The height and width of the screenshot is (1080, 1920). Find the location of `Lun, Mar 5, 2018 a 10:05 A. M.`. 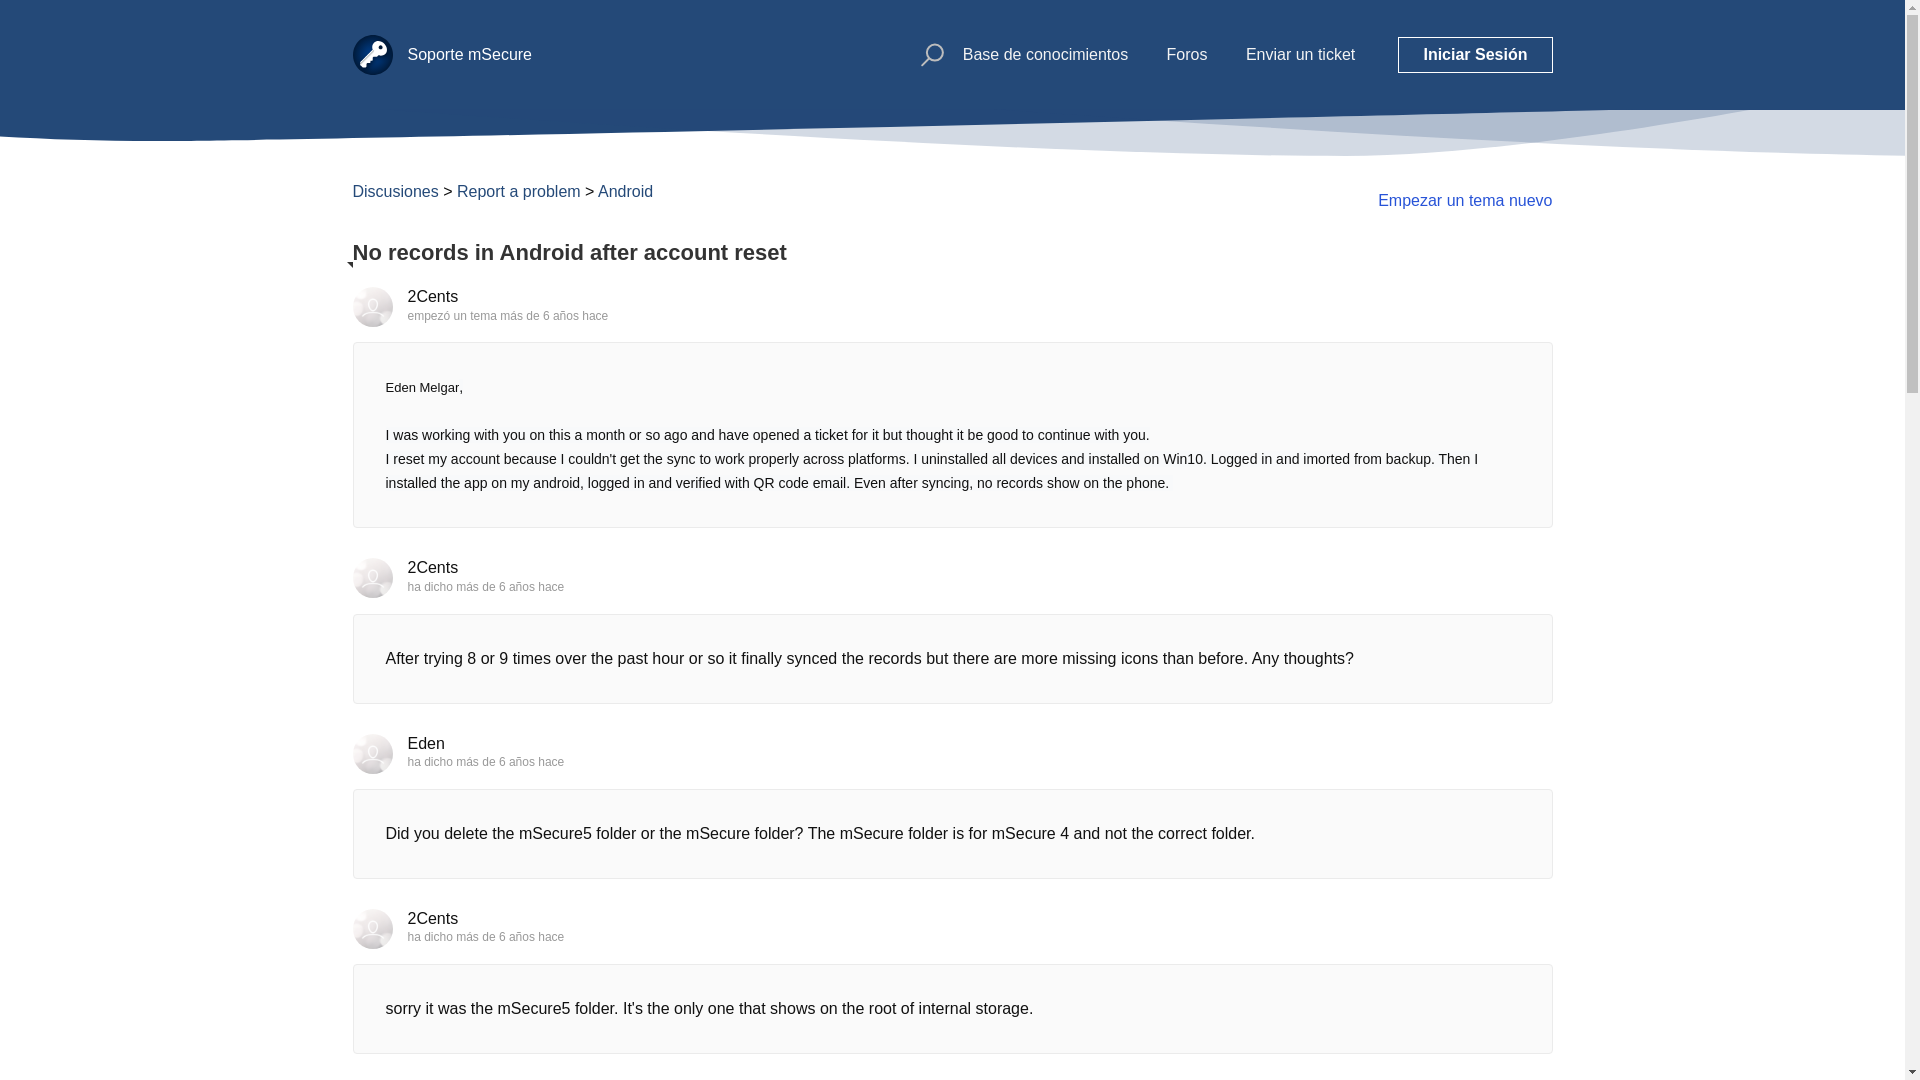

Lun, Mar 5, 2018 a 10:05 A. M. is located at coordinates (554, 315).